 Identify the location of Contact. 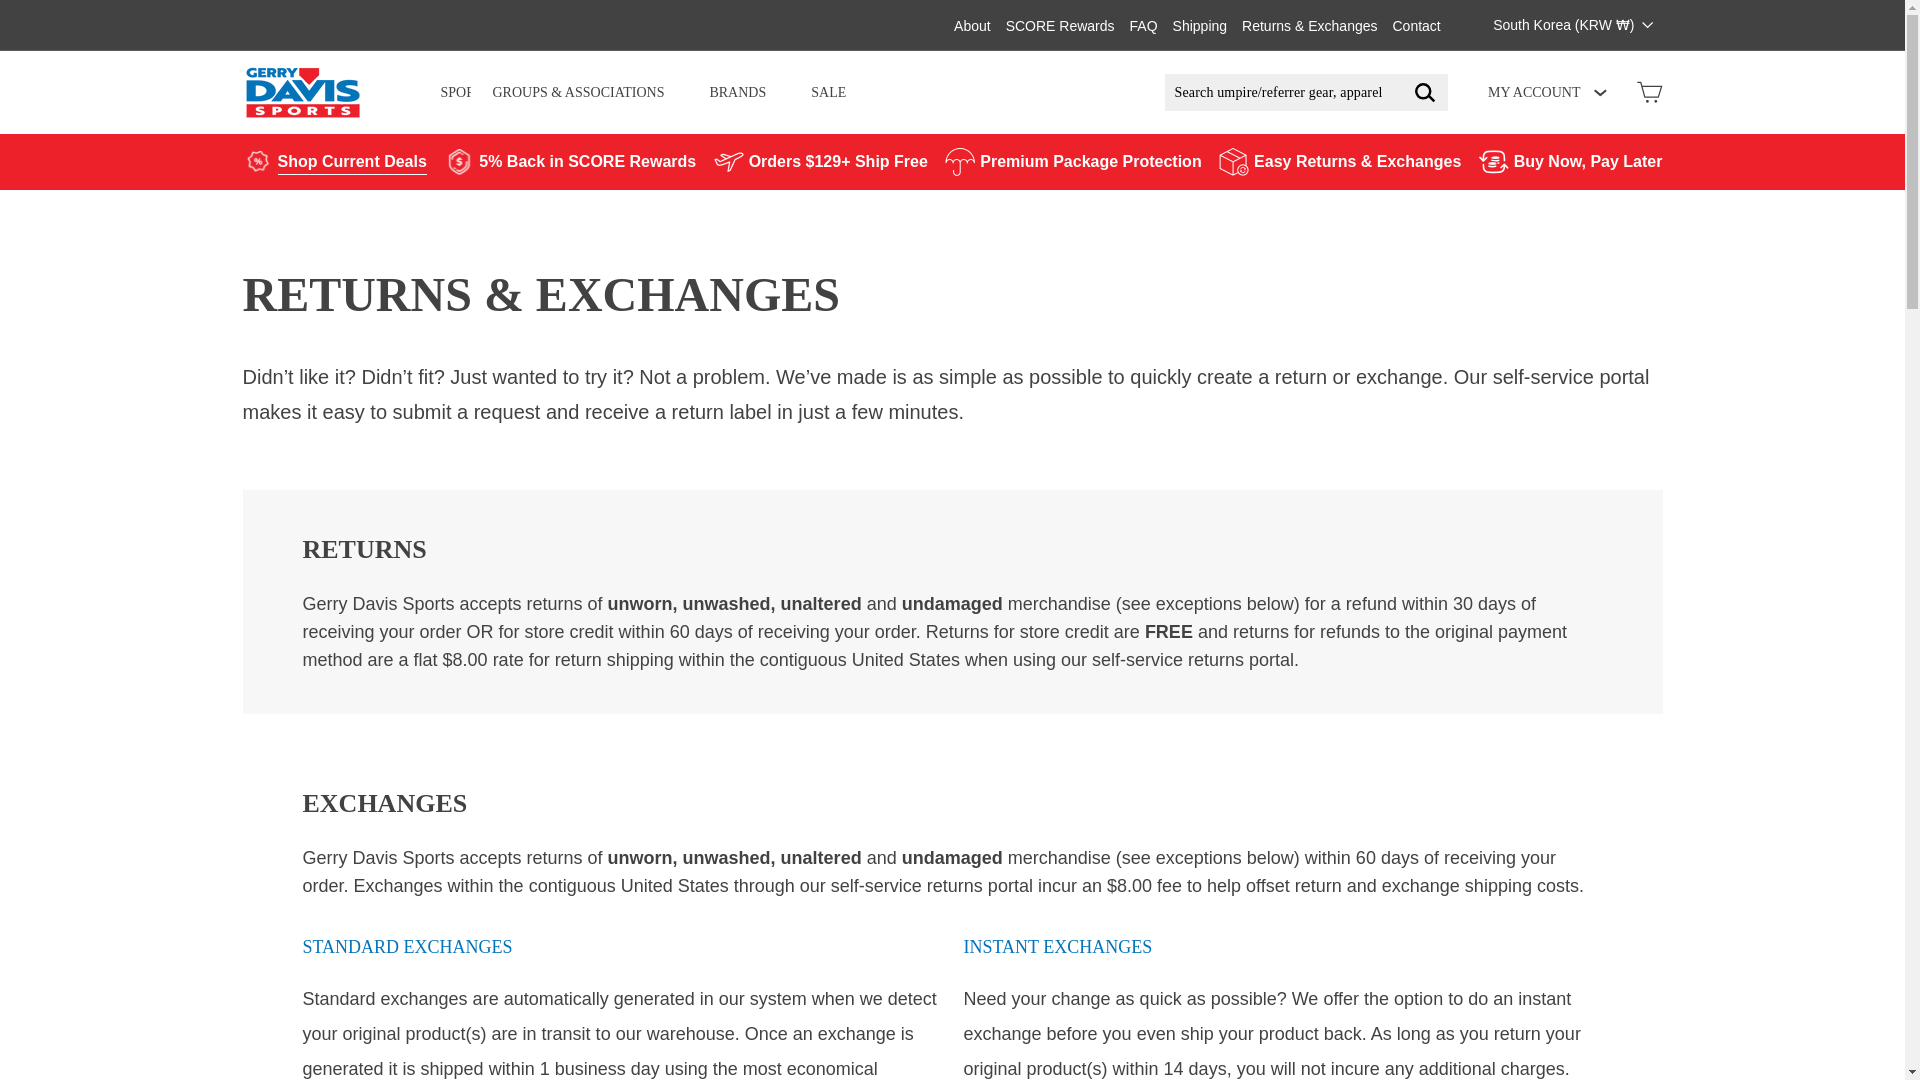
(1416, 24).